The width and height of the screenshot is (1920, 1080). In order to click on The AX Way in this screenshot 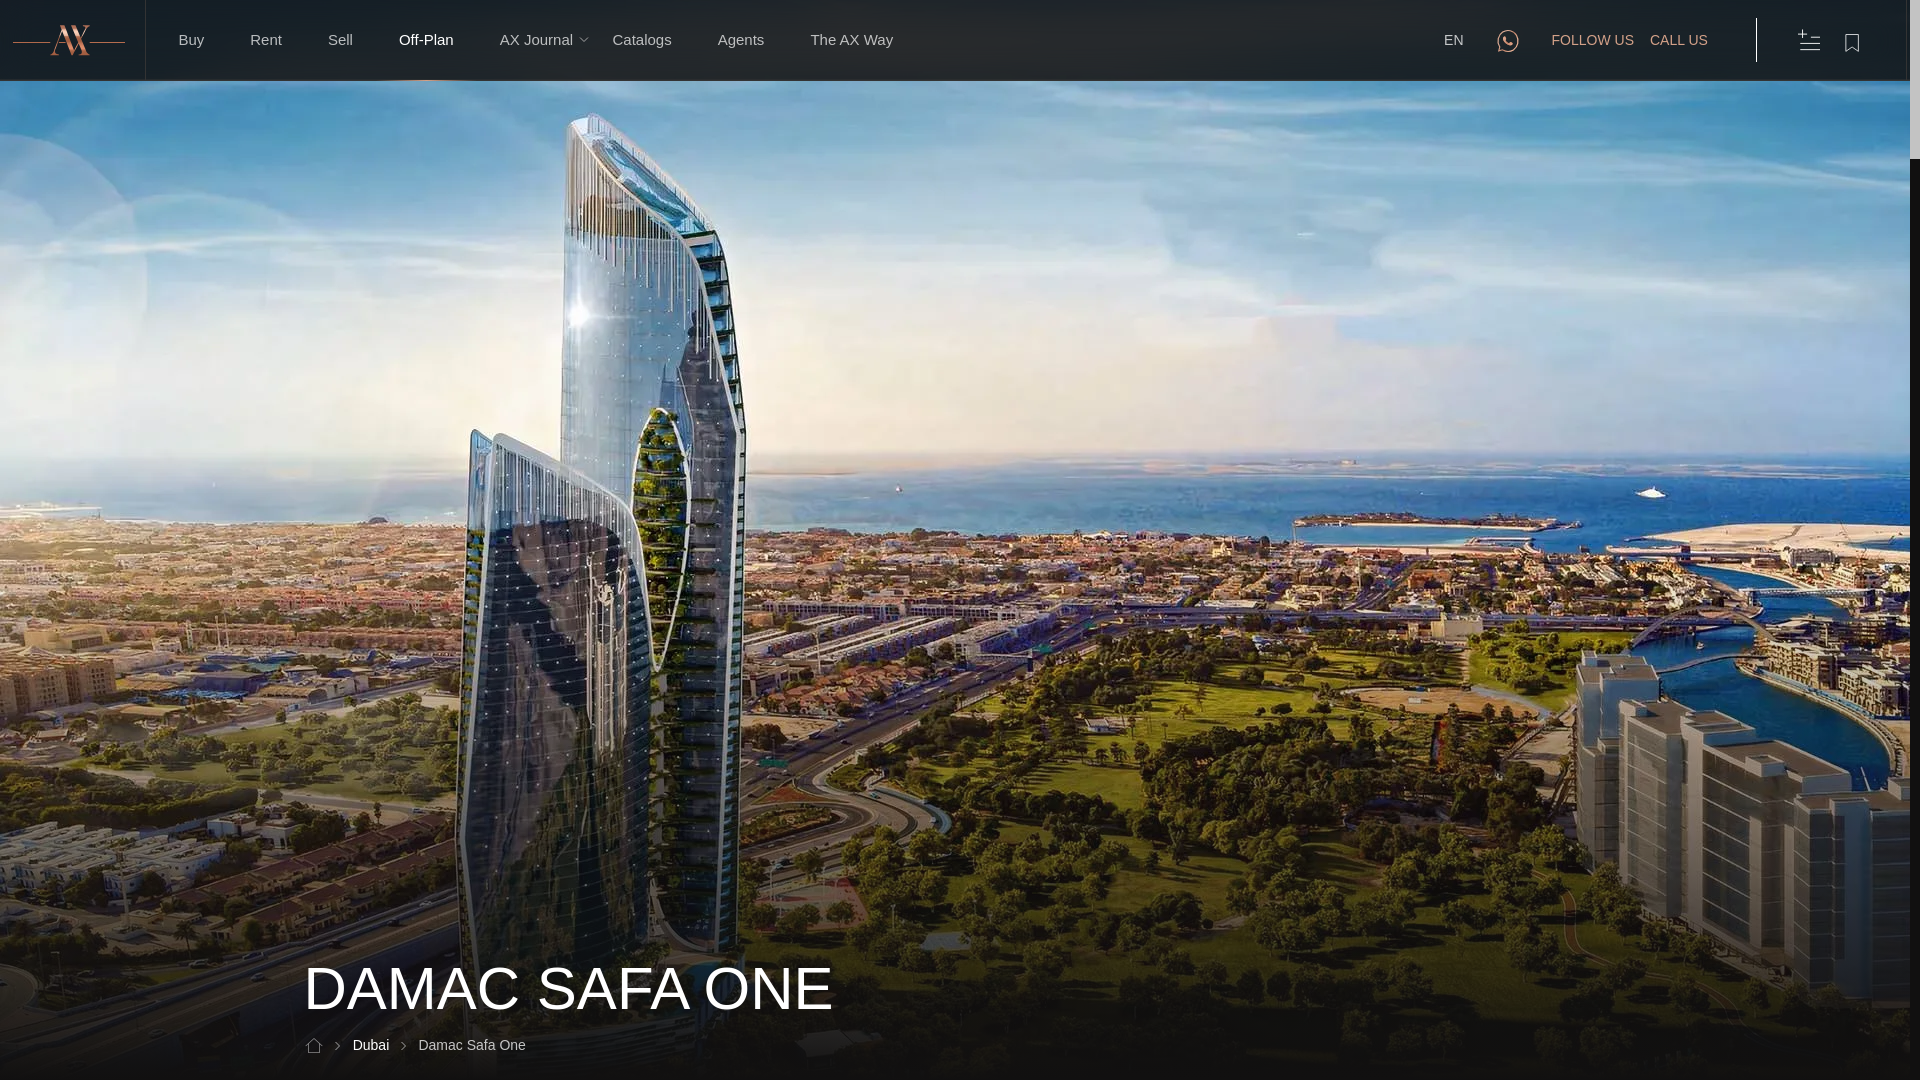, I will do `click(1678, 40)`.